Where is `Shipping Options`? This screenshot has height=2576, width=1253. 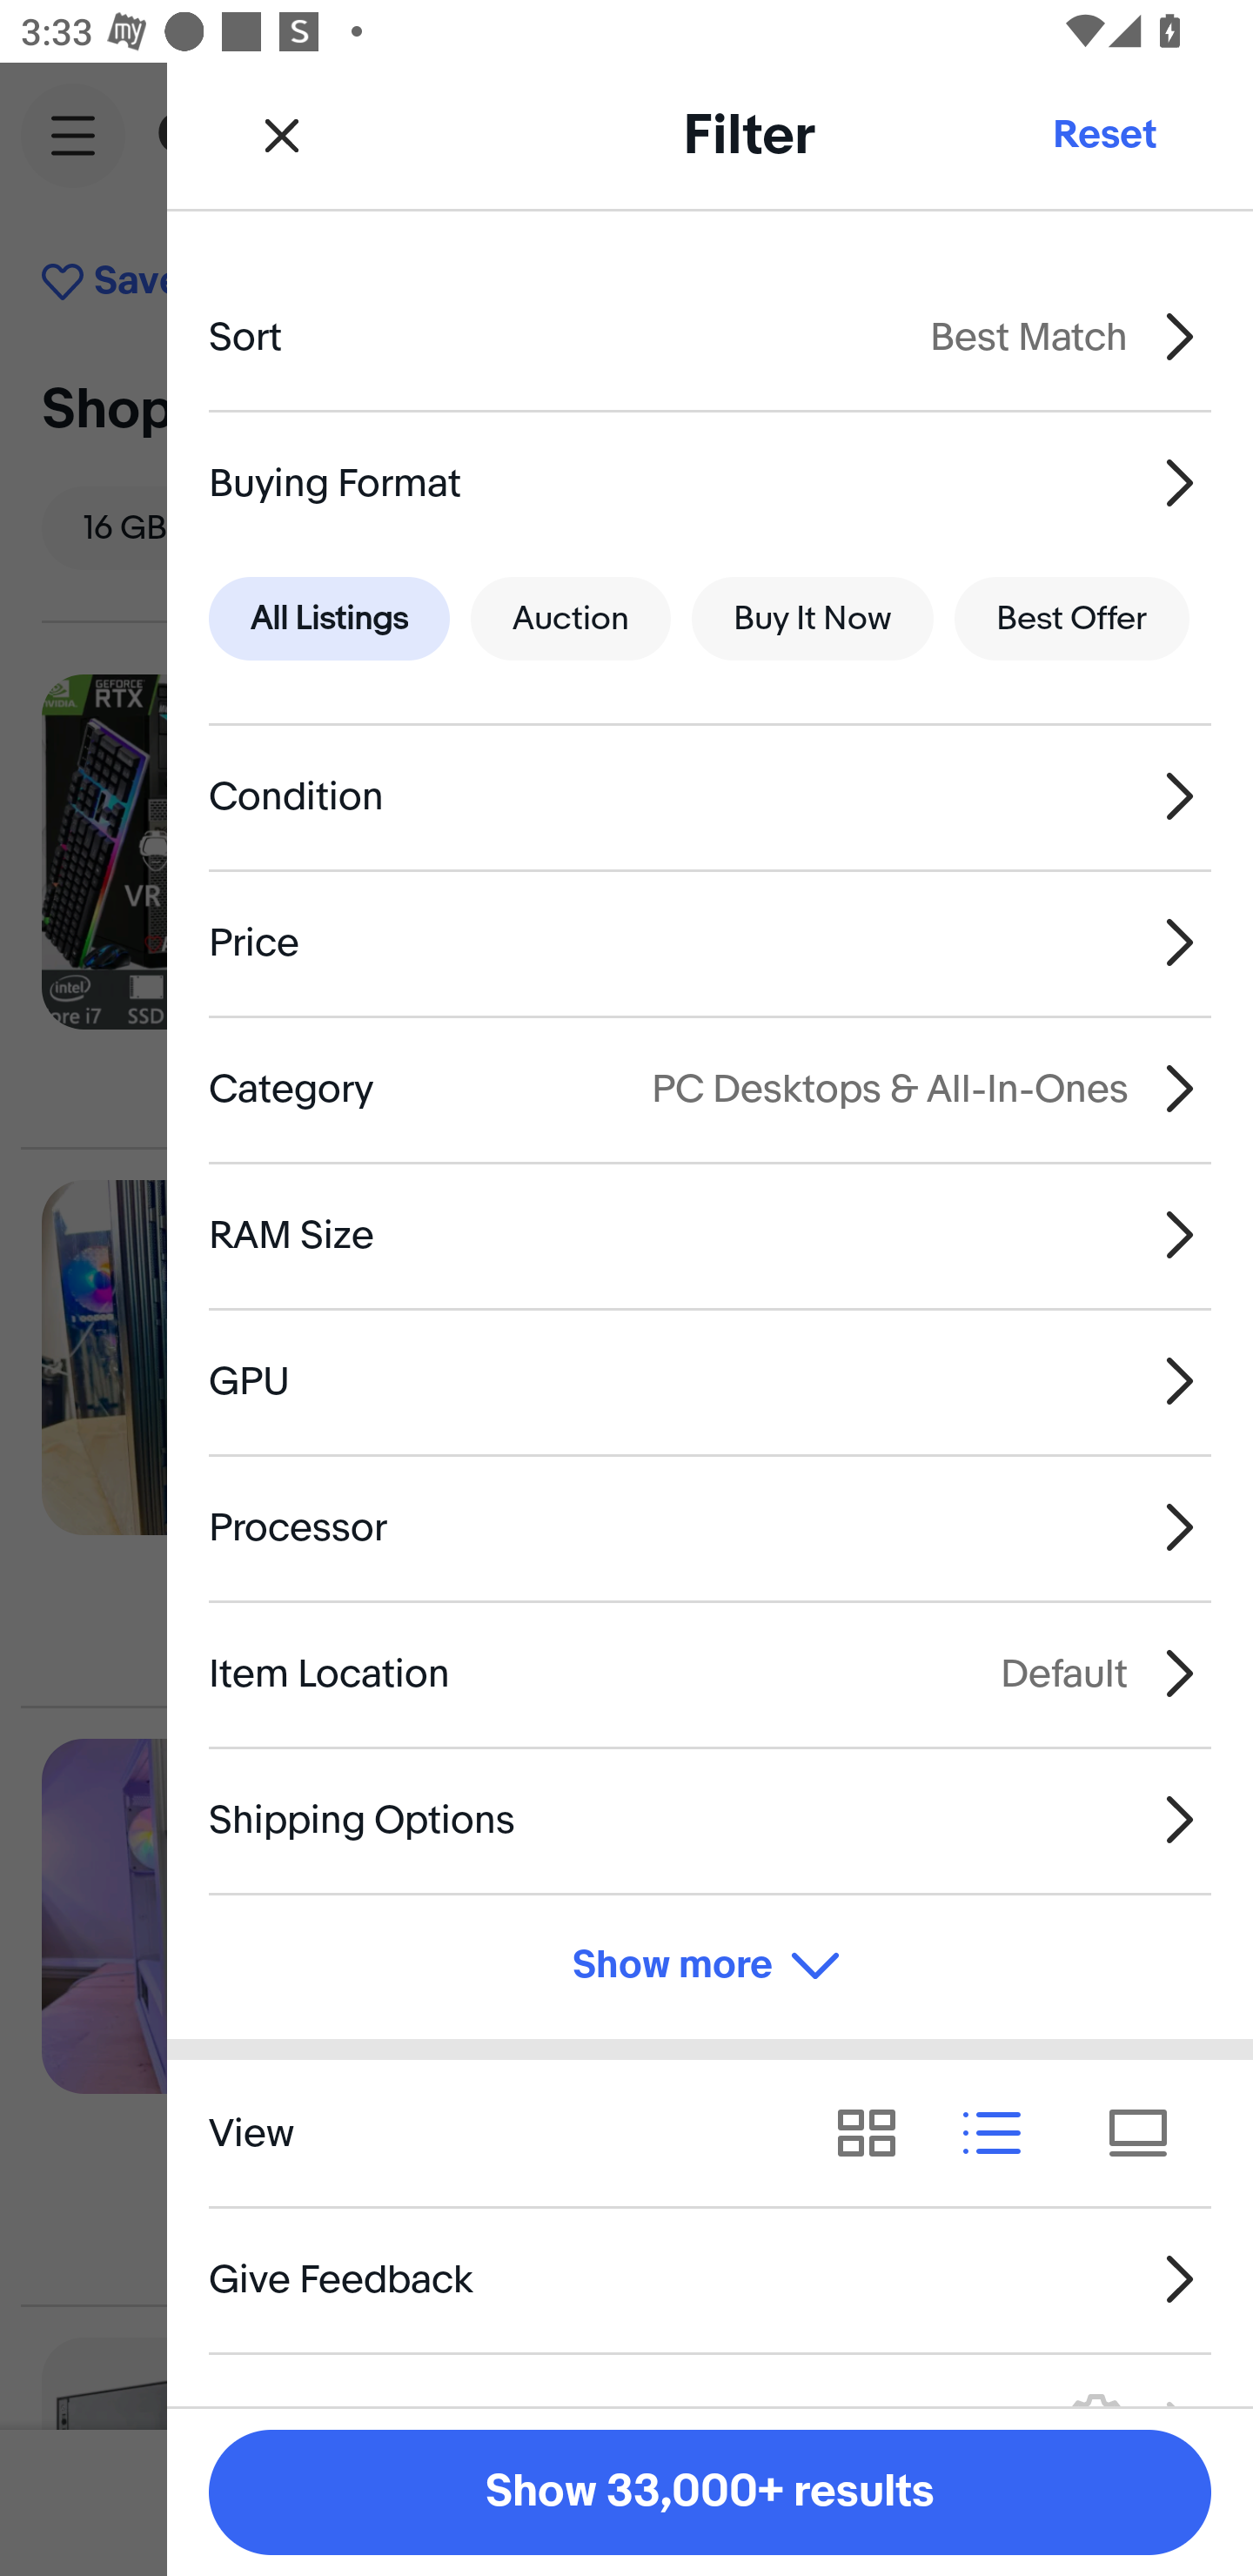 Shipping Options is located at coordinates (710, 1819).